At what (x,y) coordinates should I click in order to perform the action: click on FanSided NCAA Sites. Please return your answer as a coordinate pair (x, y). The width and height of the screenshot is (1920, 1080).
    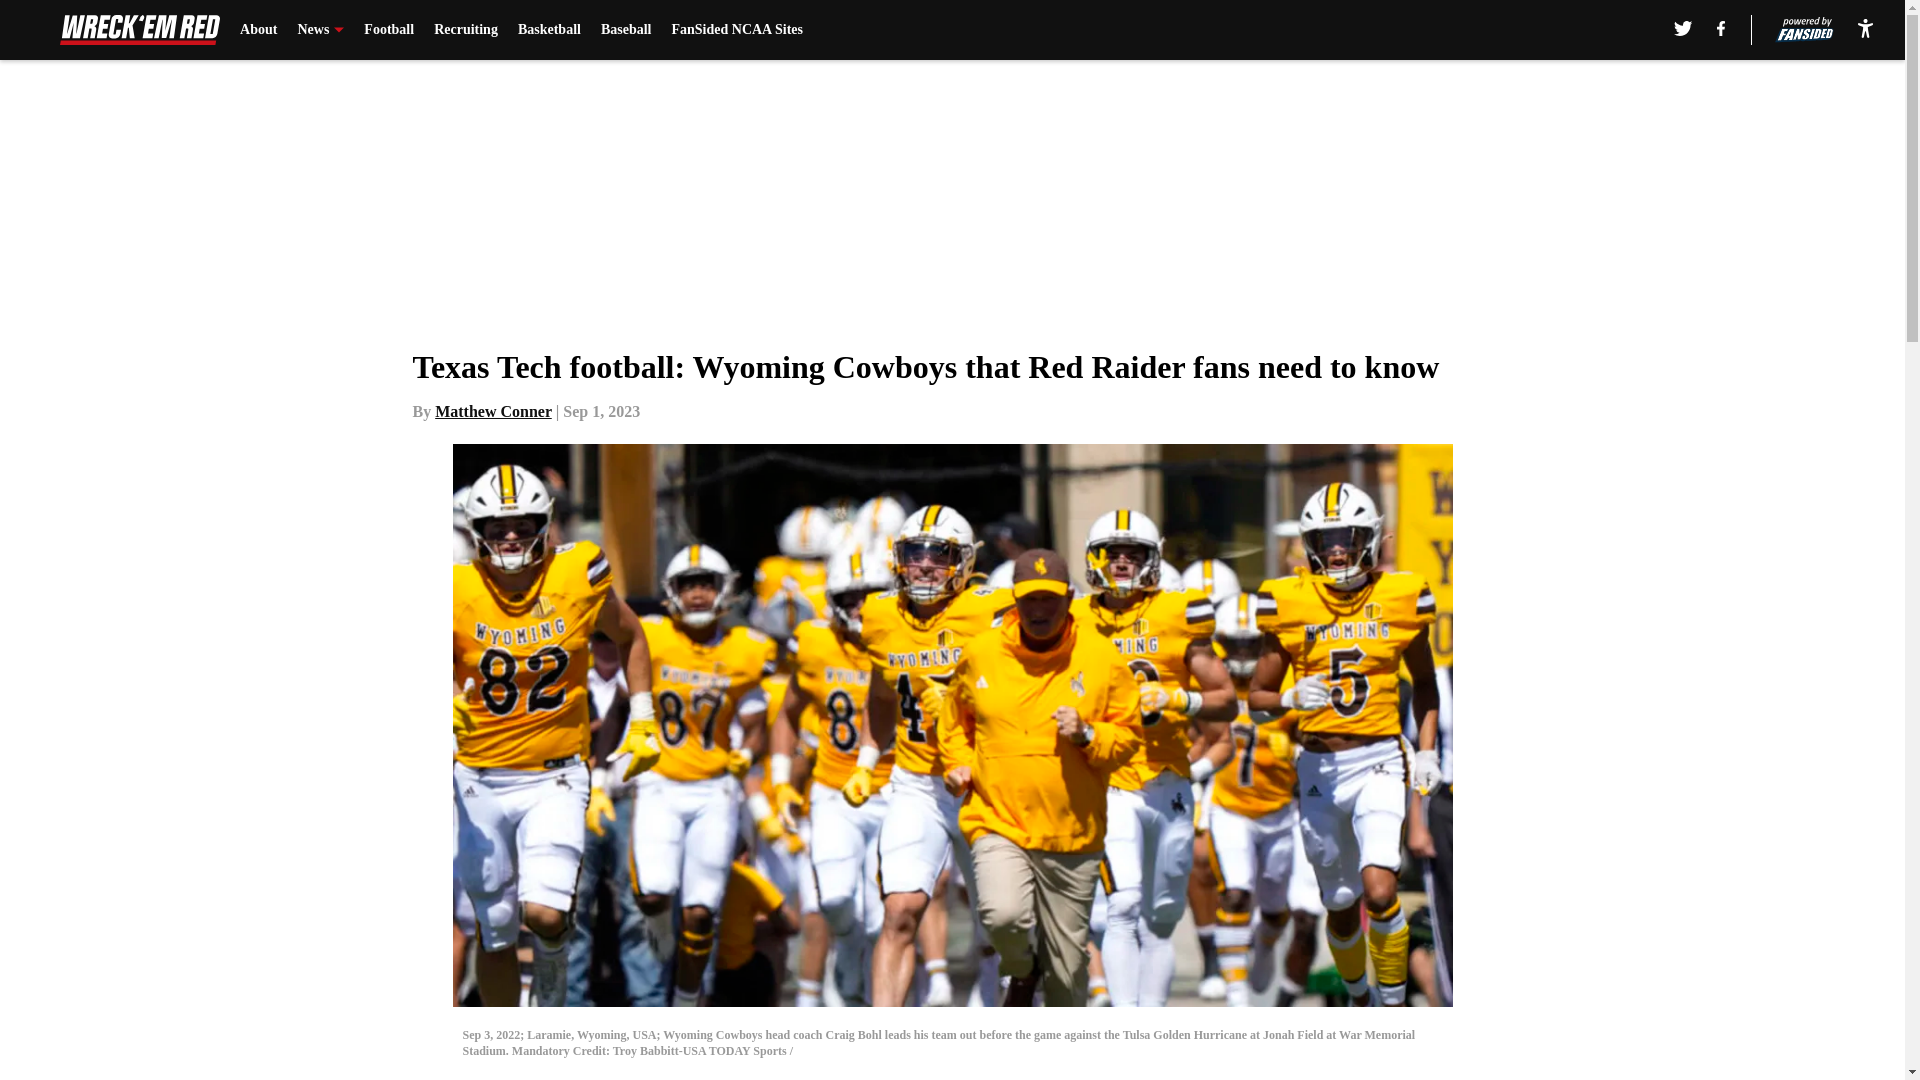
    Looking at the image, I should click on (736, 30).